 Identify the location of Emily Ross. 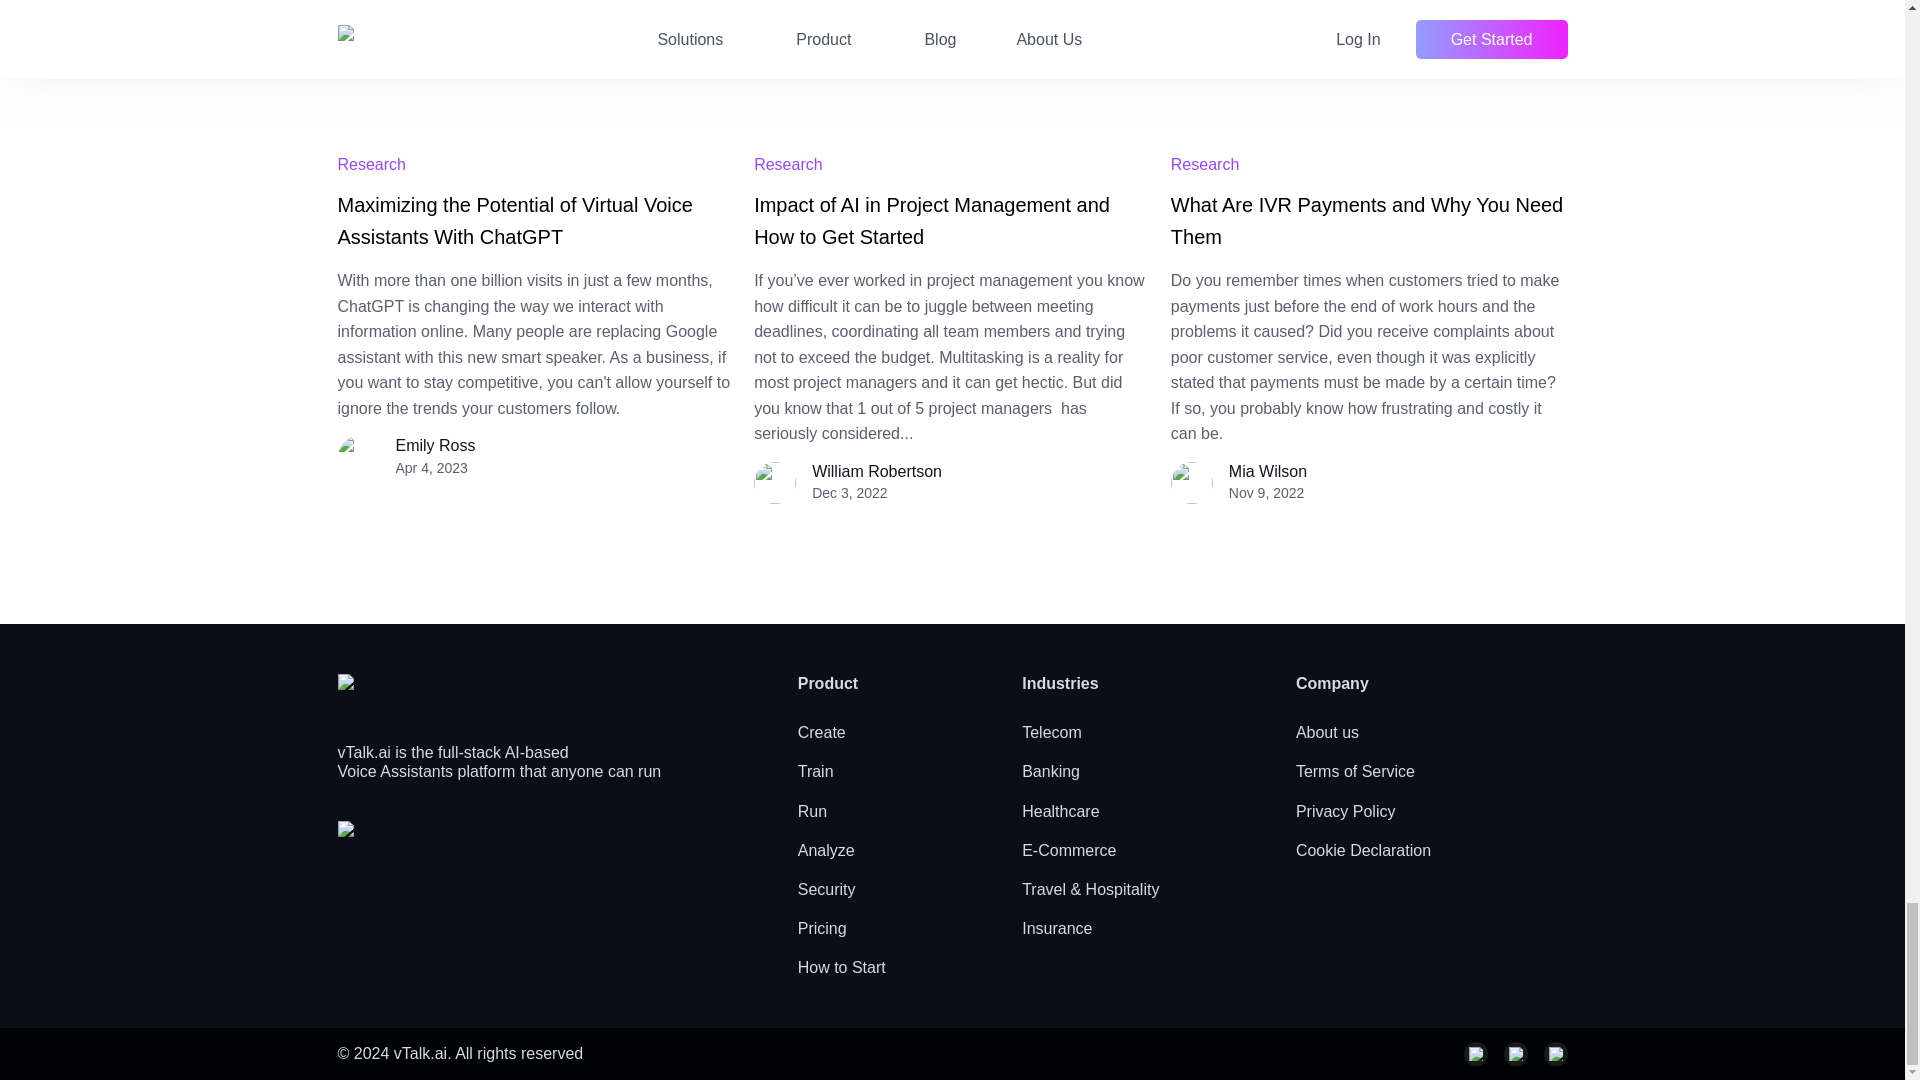
(436, 445).